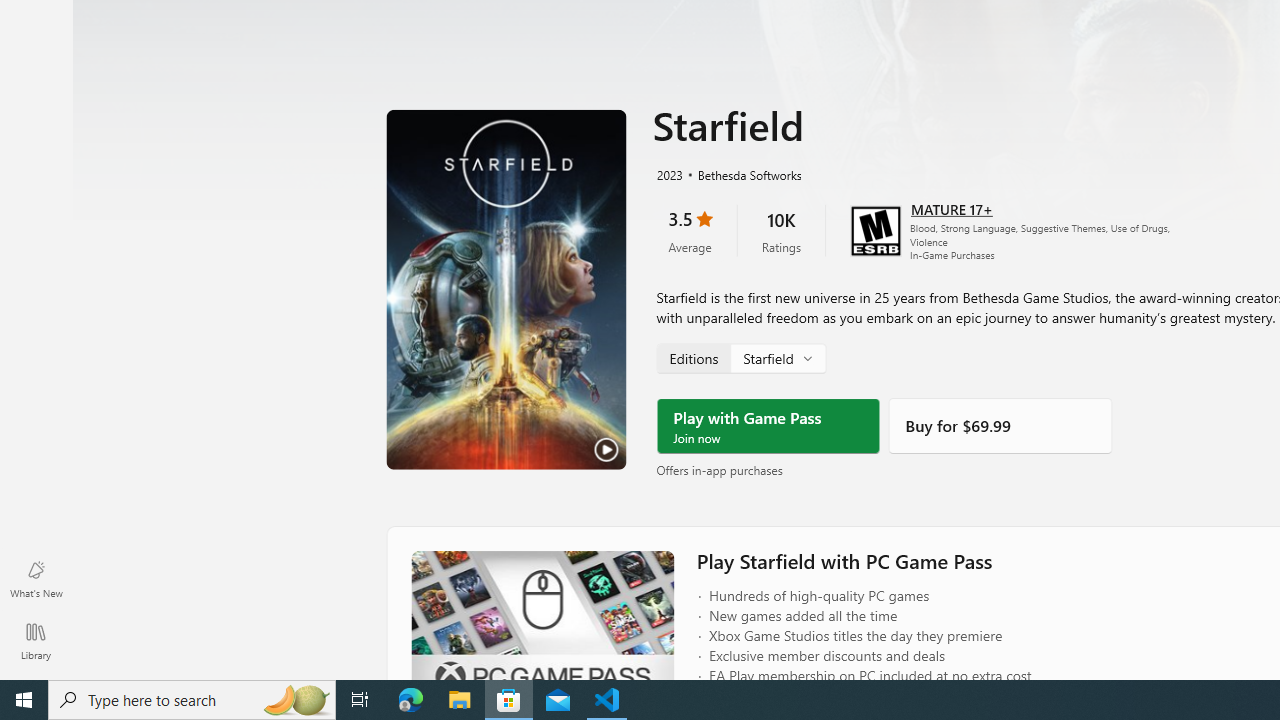  I want to click on Age rating: MATURE 17+. Click for more information., so click(952, 208).